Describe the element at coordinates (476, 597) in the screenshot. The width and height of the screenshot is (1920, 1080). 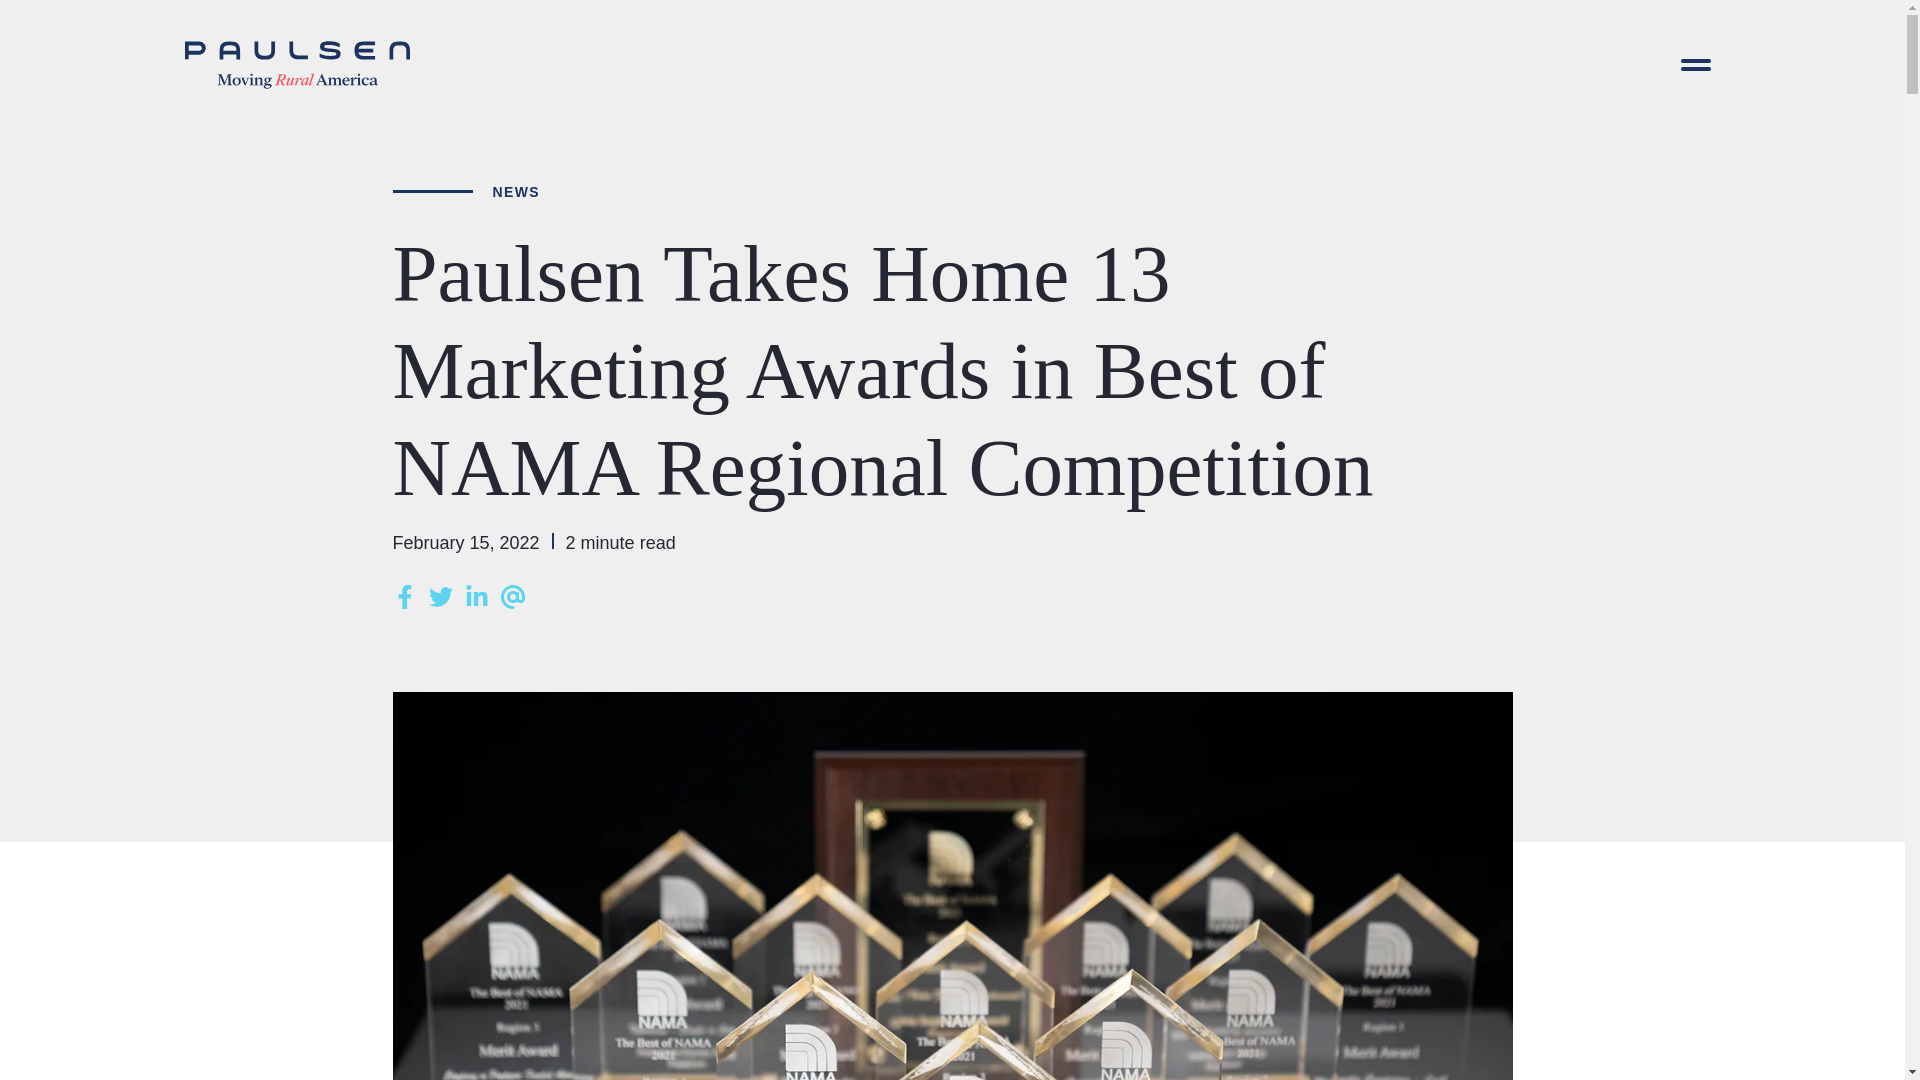
I see `Follow Paulsen on LinkedIn` at that location.